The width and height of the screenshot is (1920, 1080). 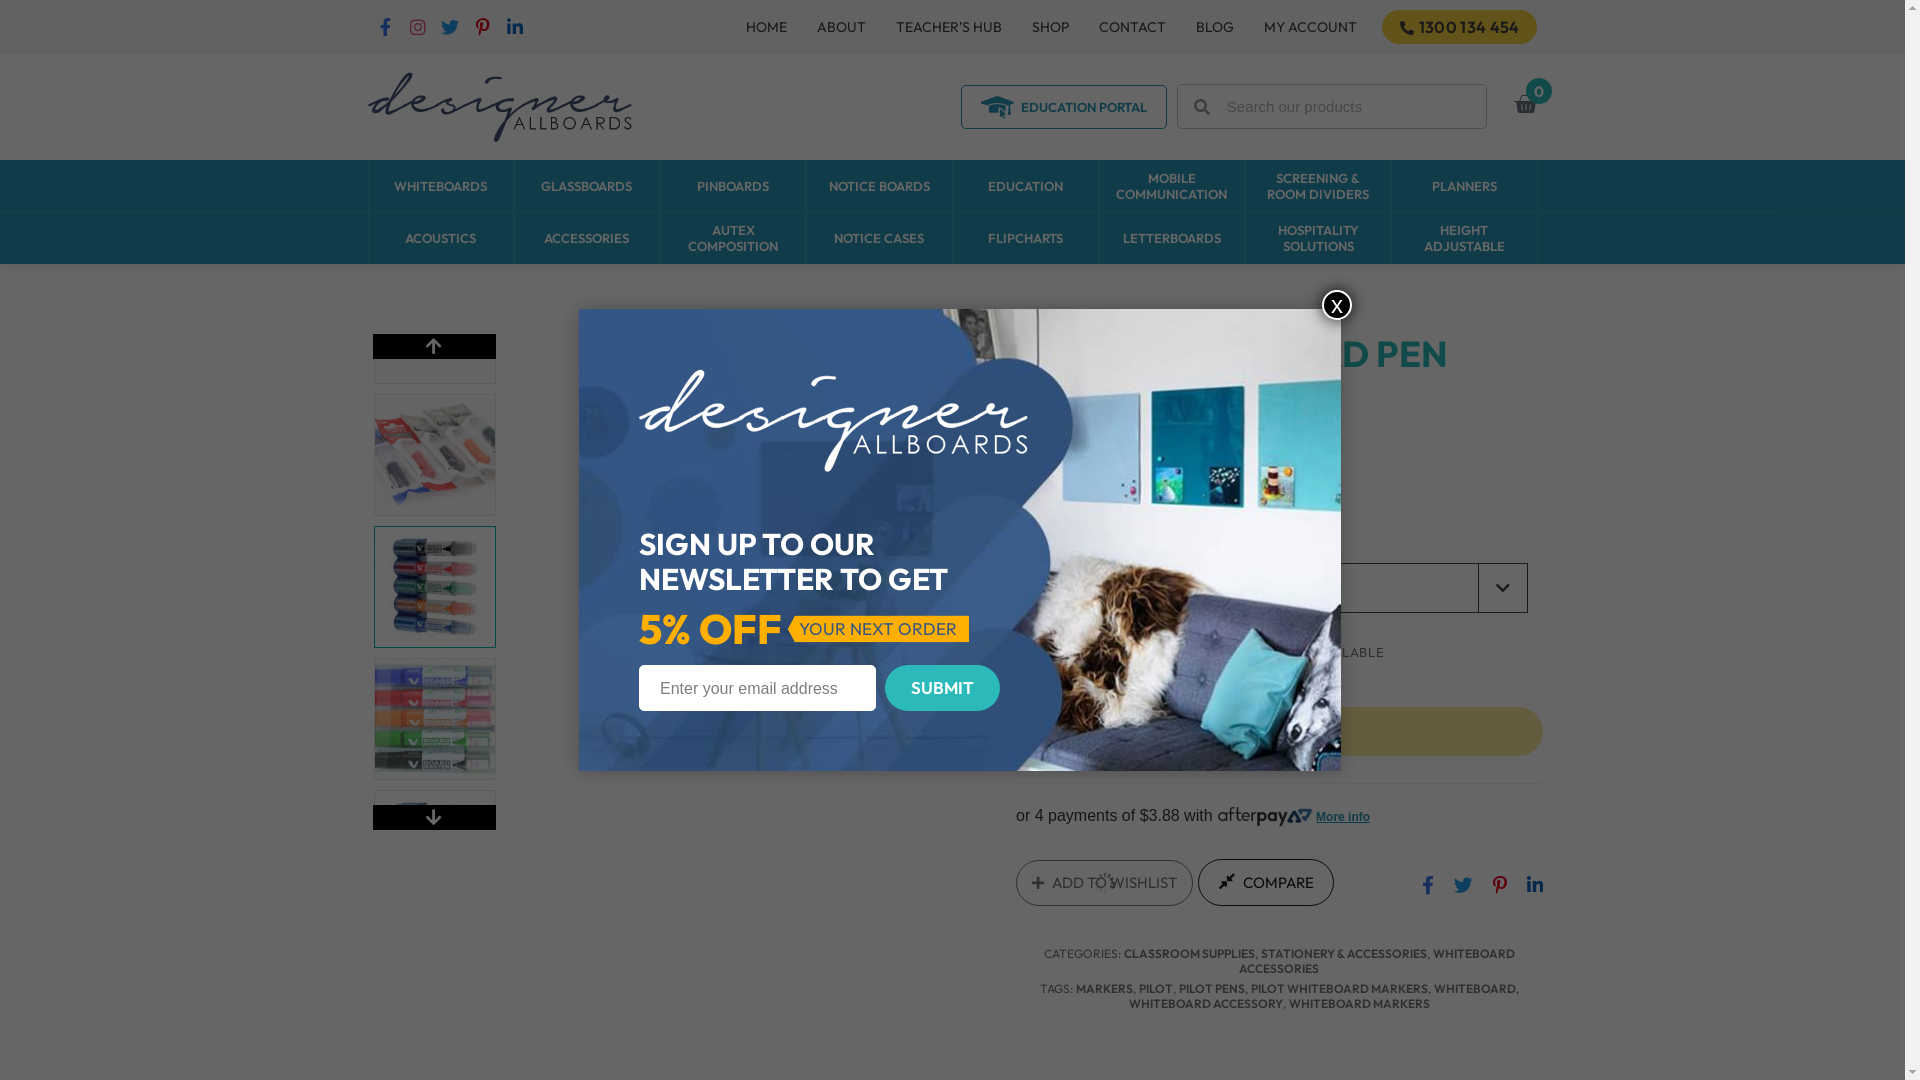 I want to click on NOTICE BOARDS, so click(x=879, y=186).